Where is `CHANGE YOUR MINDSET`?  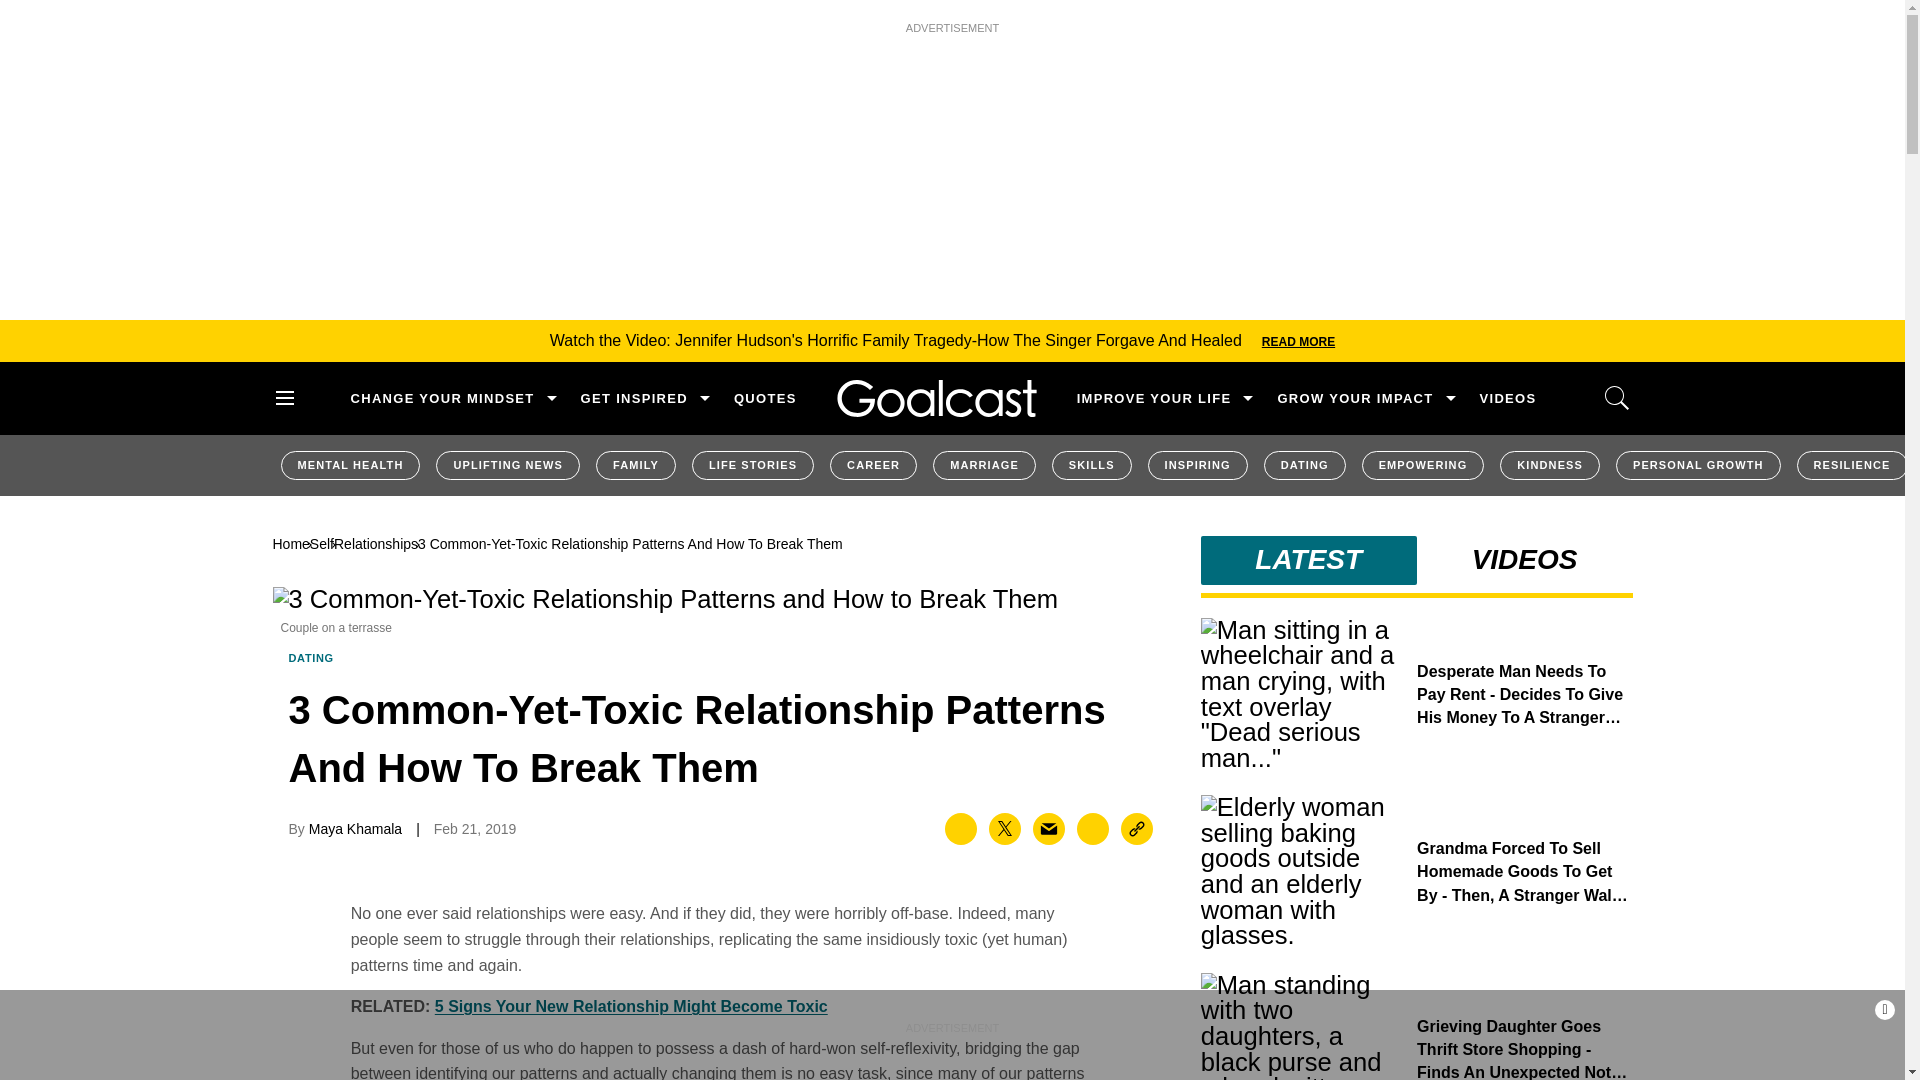
CHANGE YOUR MINDSET is located at coordinates (441, 398).